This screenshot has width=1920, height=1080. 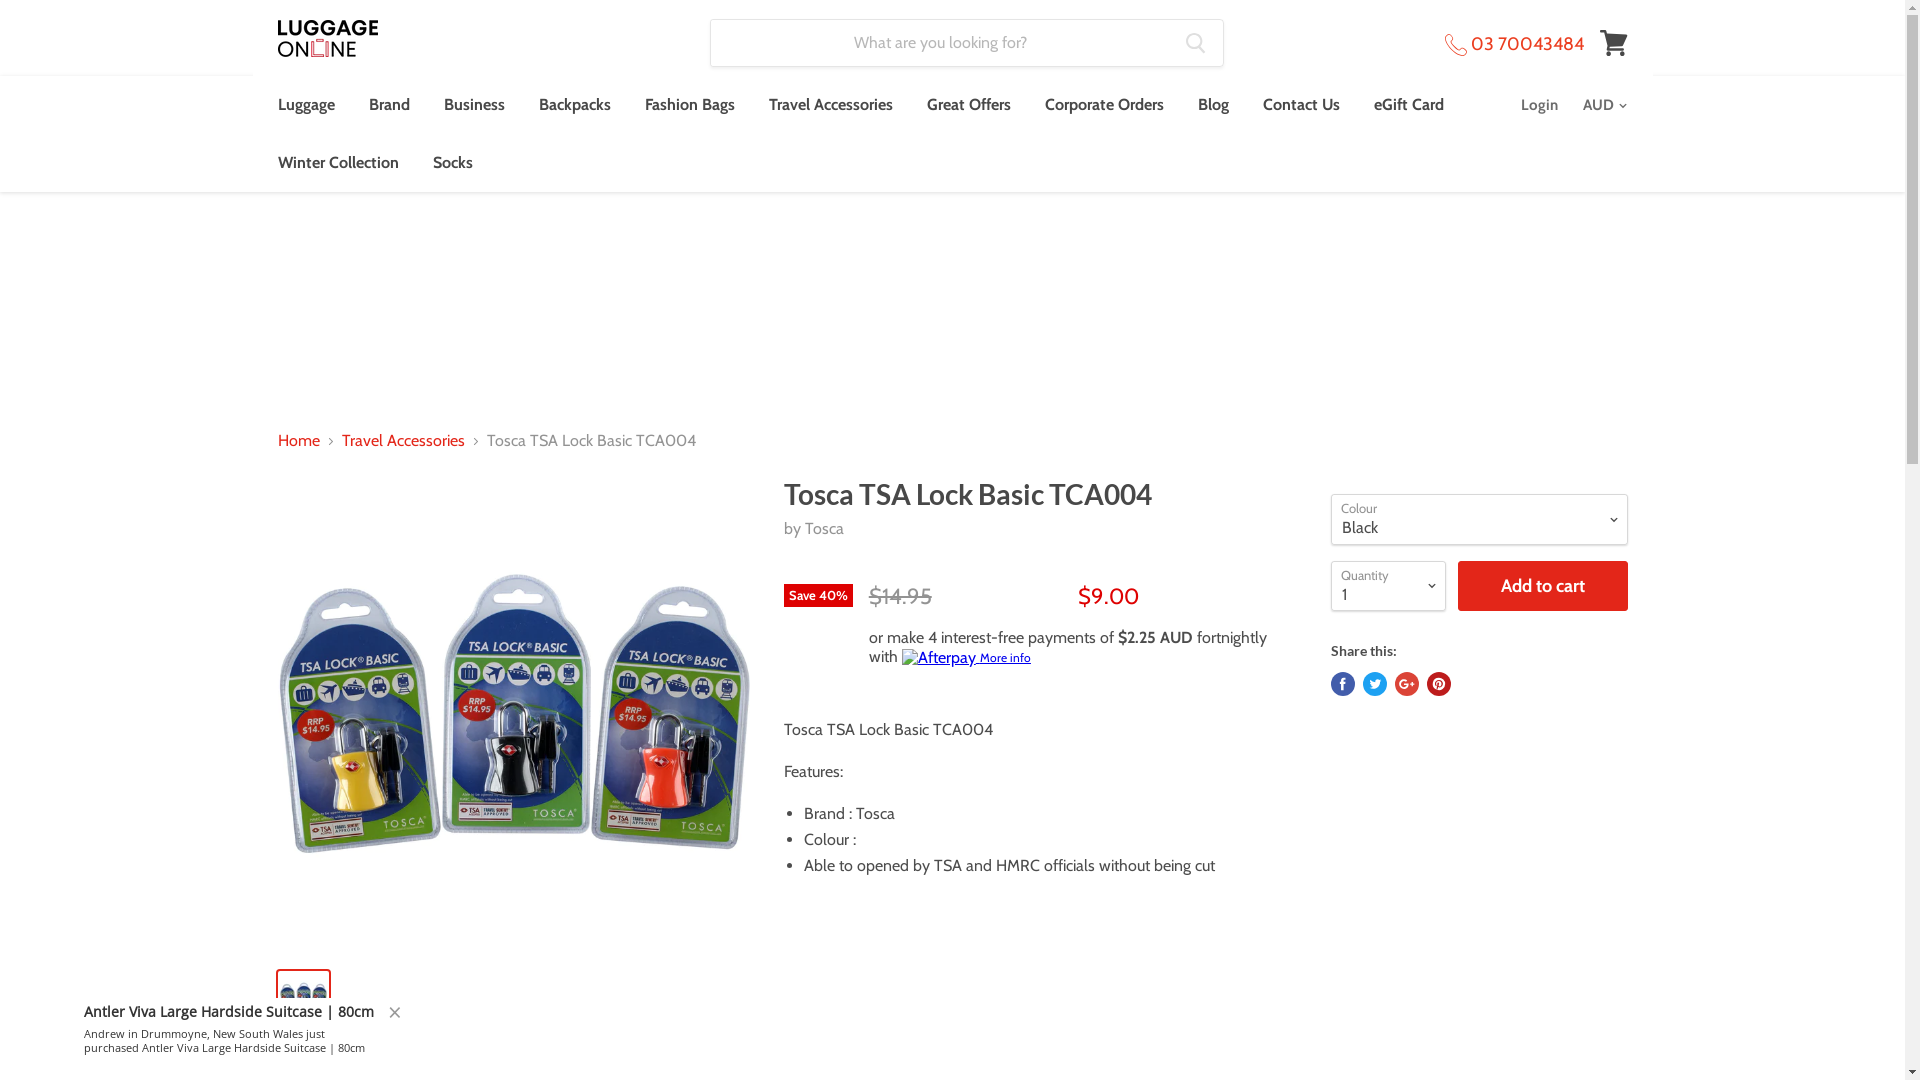 What do you see at coordinates (1408, 105) in the screenshot?
I see `eGift Card` at bounding box center [1408, 105].